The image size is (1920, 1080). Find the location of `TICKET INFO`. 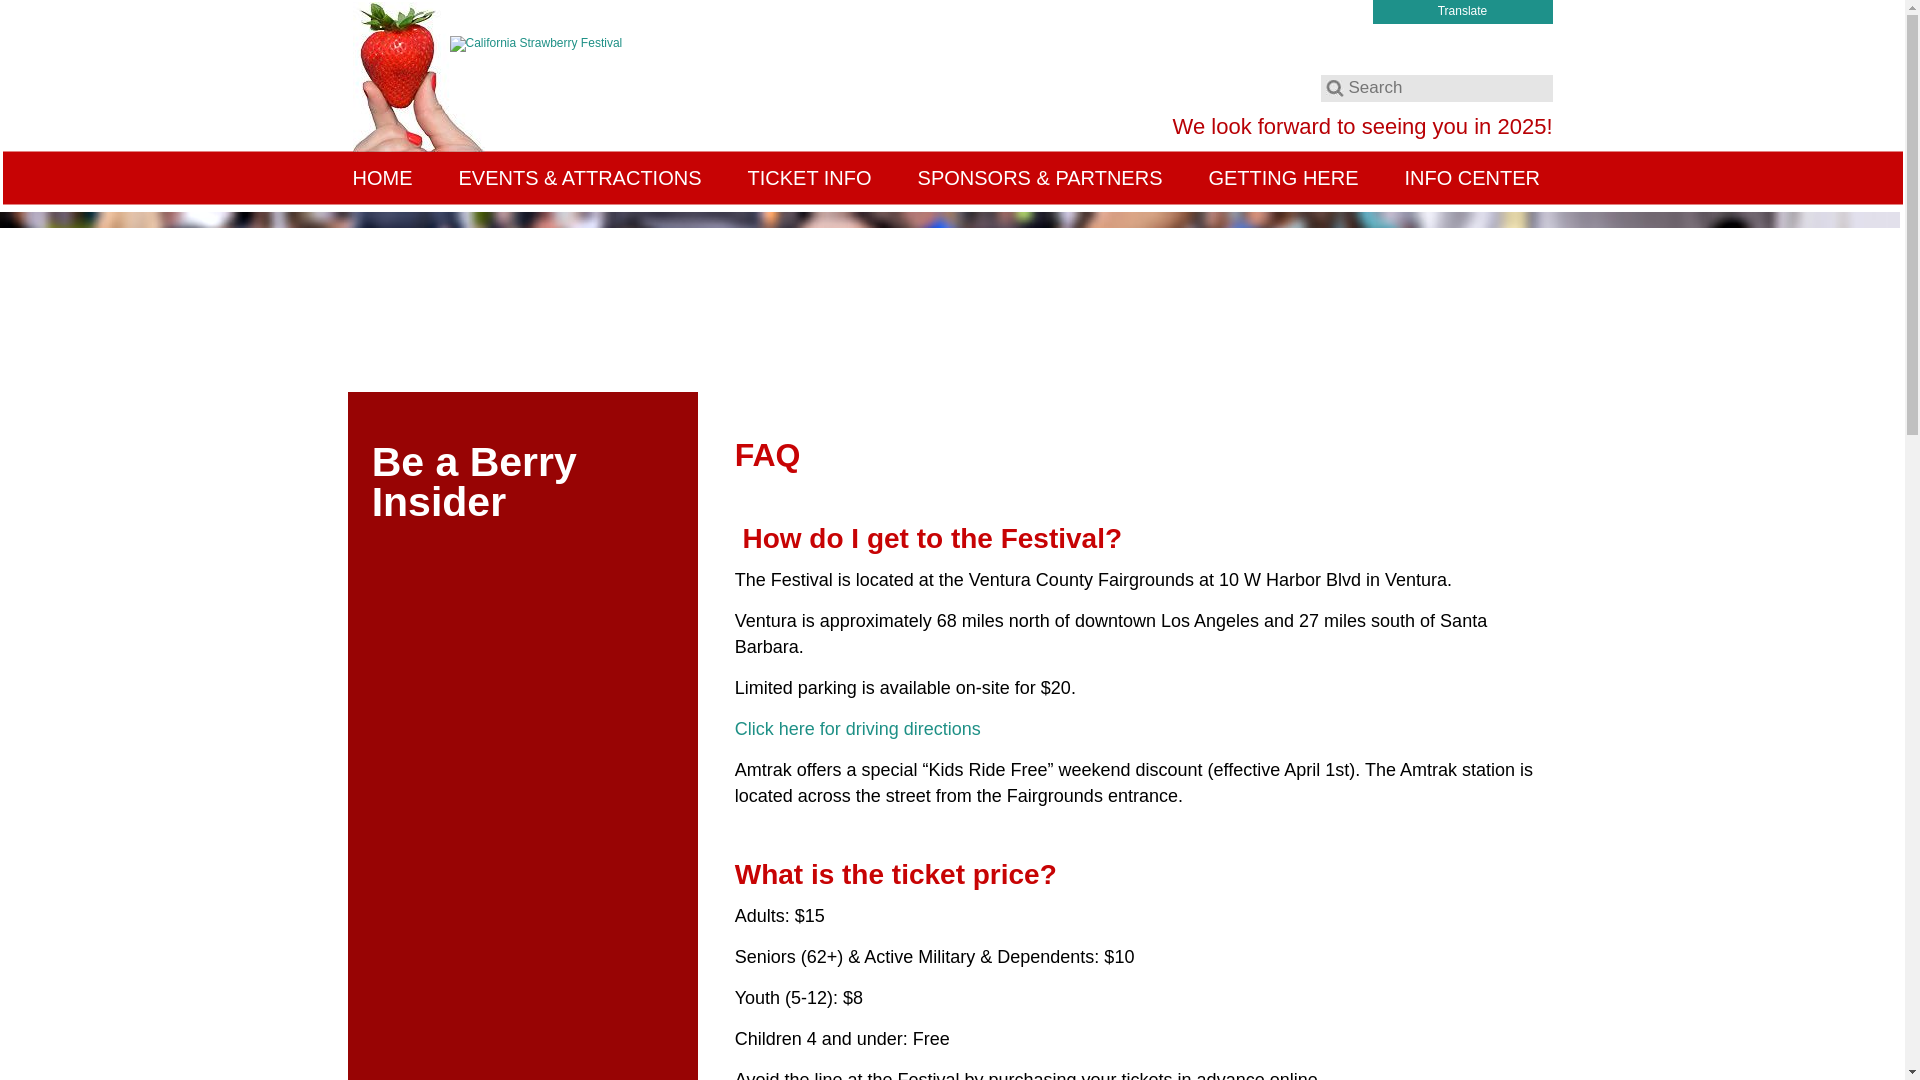

TICKET INFO is located at coordinates (808, 178).